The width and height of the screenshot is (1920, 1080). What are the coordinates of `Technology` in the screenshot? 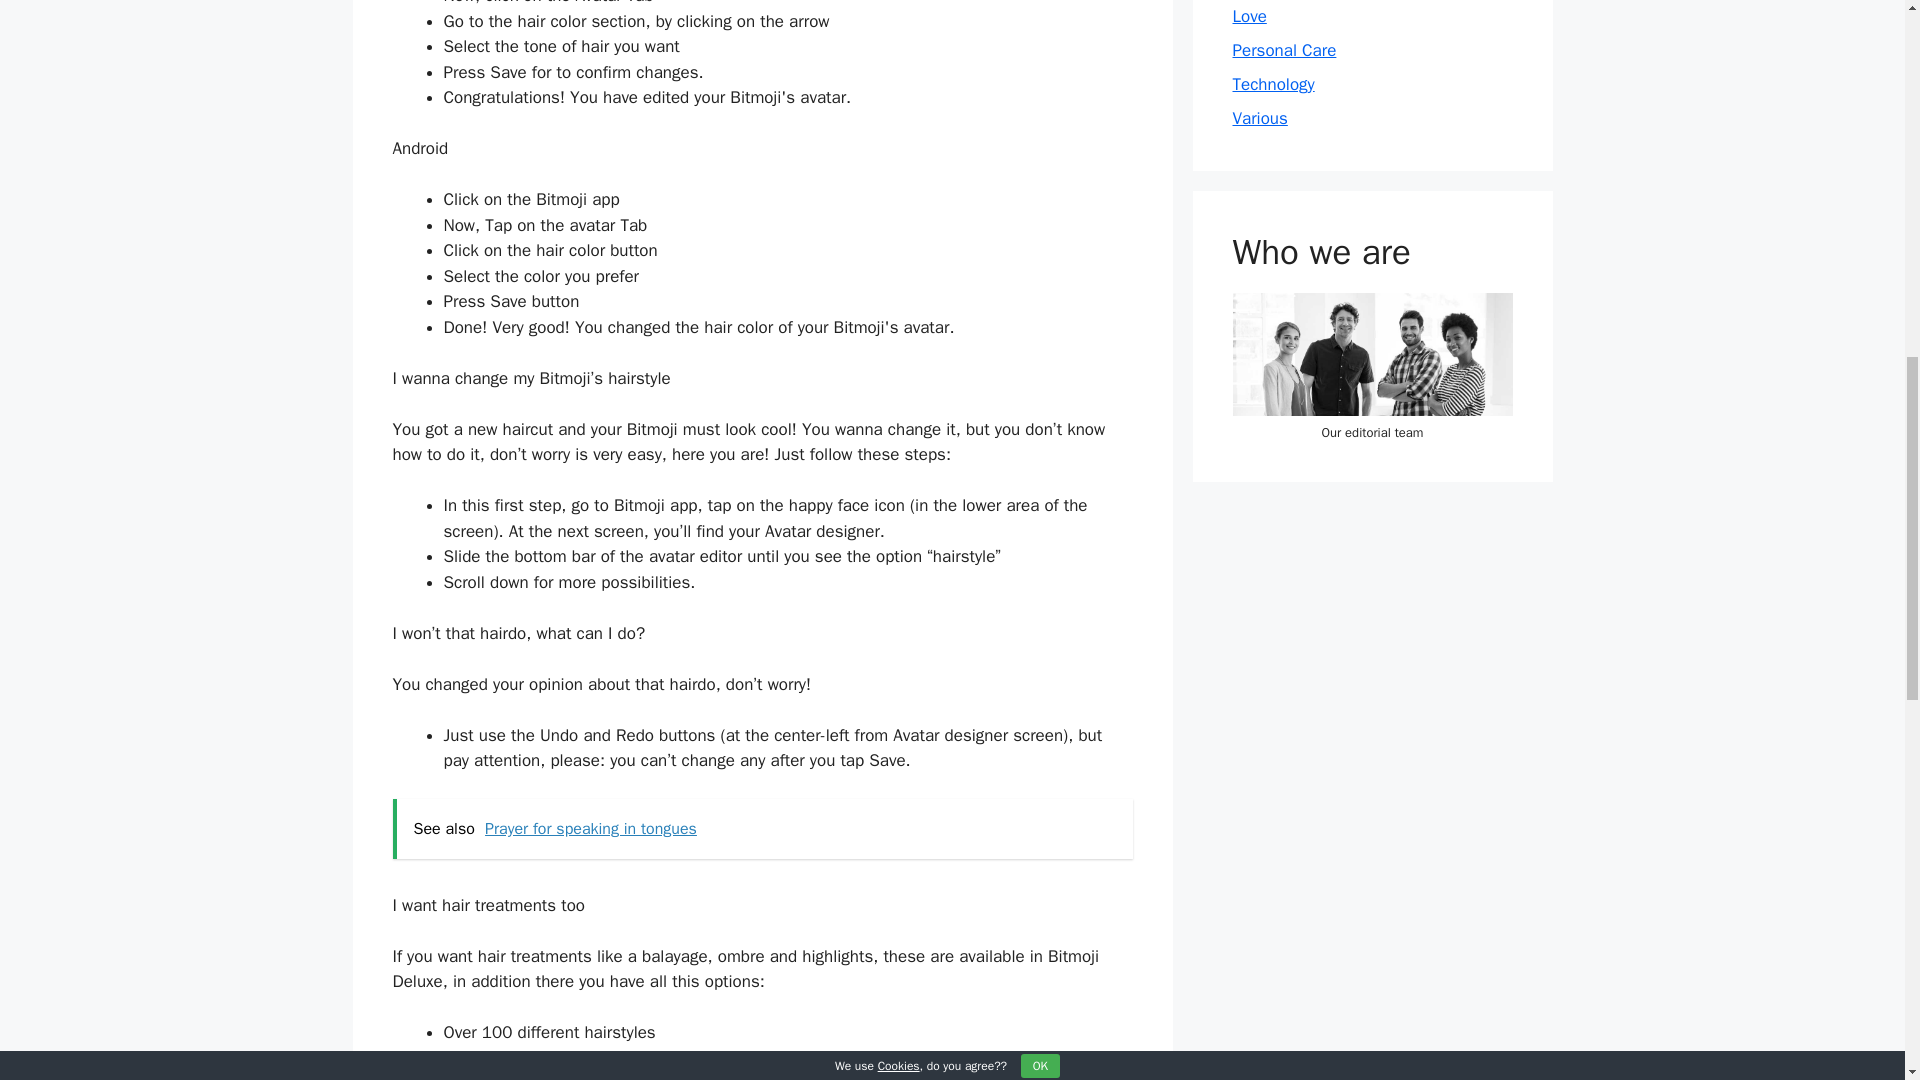 It's located at (1272, 84).